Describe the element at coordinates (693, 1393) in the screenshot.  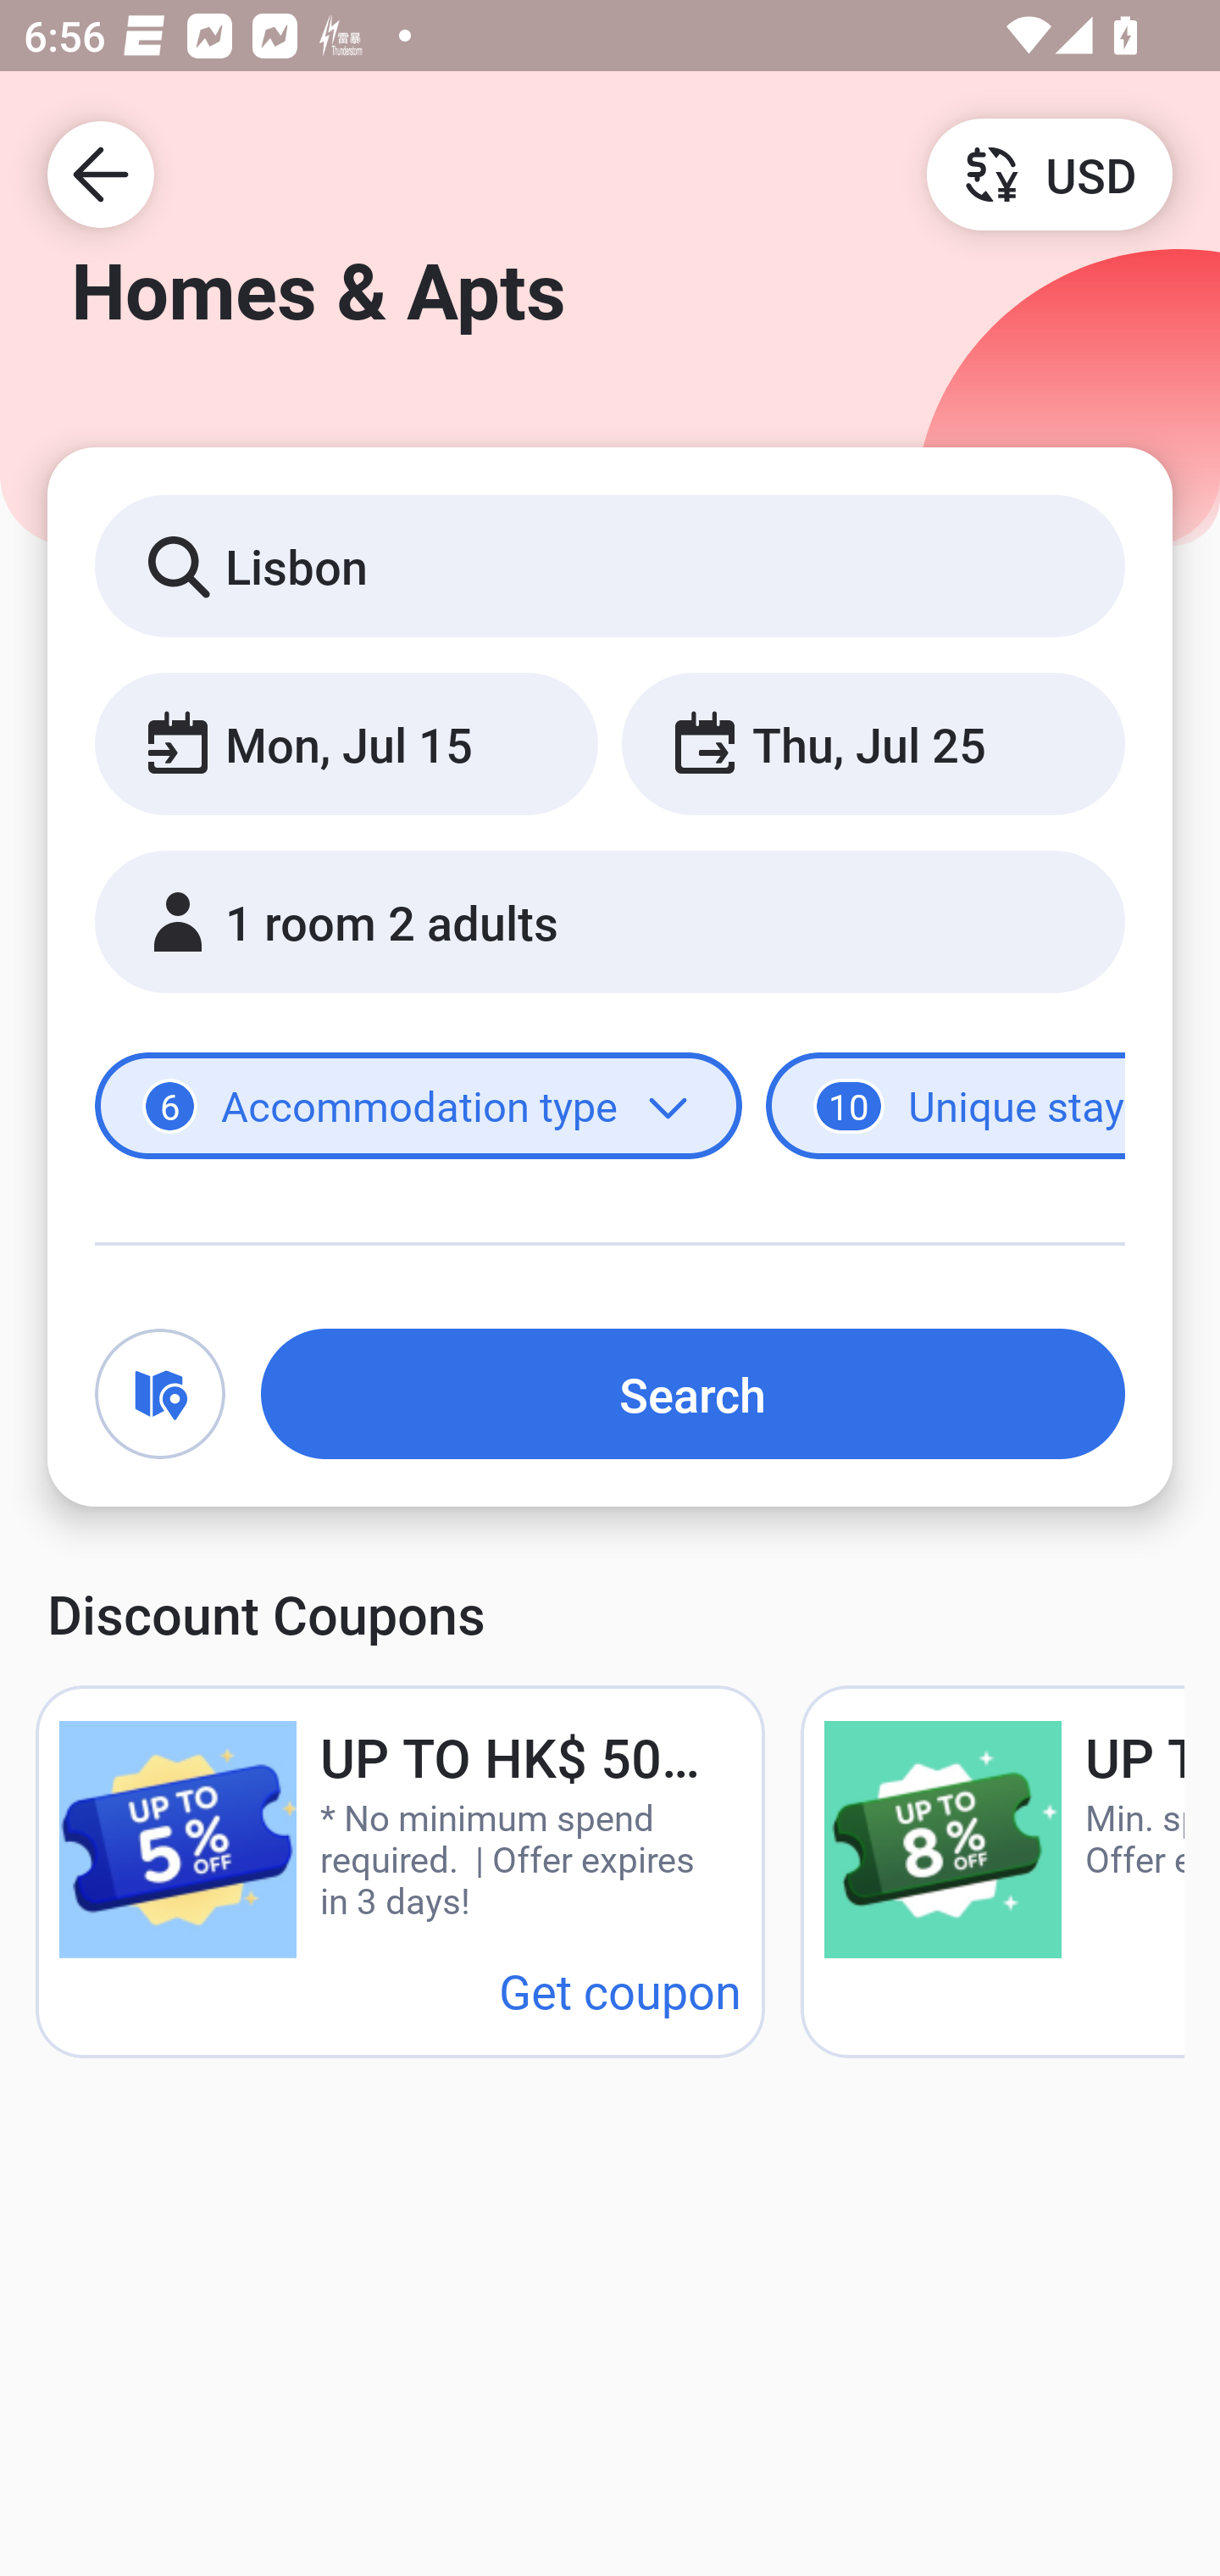
I see `Search` at that location.